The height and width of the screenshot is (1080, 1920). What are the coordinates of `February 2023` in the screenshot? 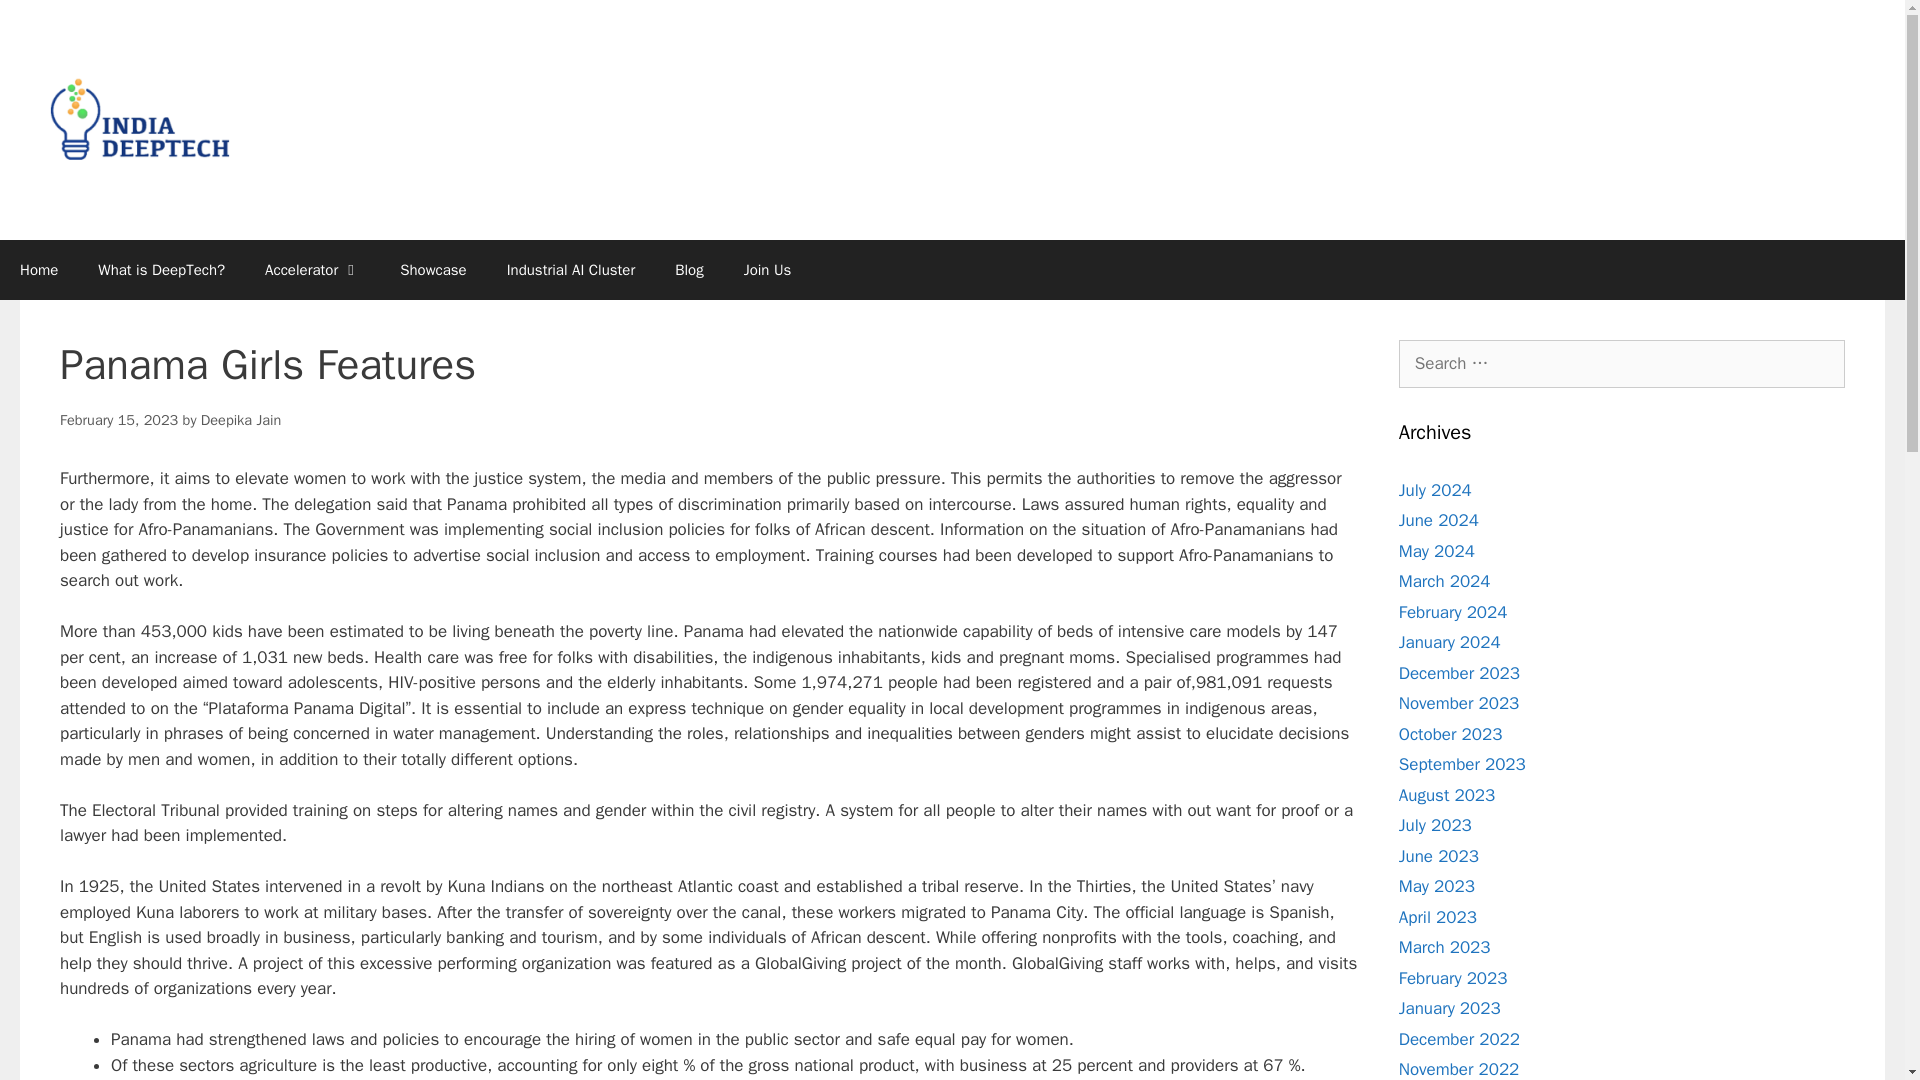 It's located at (1453, 978).